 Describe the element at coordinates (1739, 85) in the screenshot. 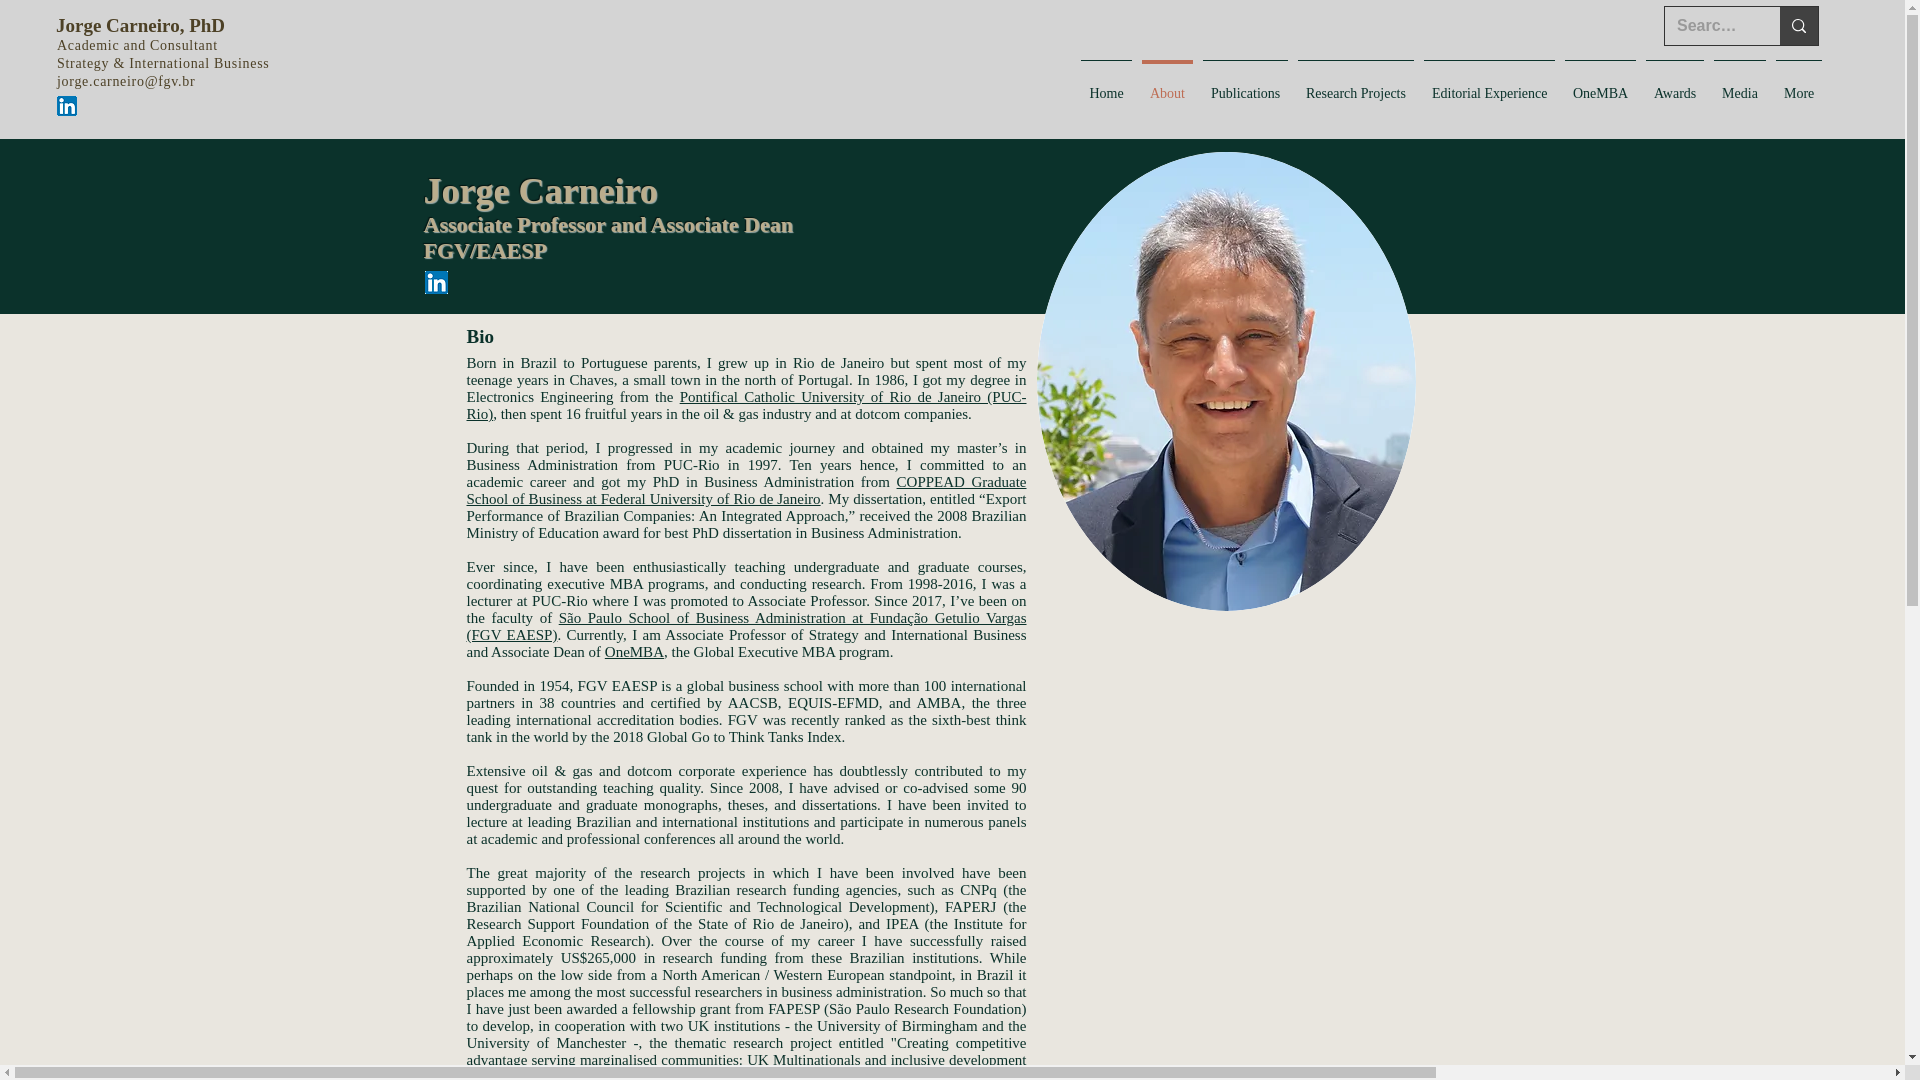

I see `Media` at that location.